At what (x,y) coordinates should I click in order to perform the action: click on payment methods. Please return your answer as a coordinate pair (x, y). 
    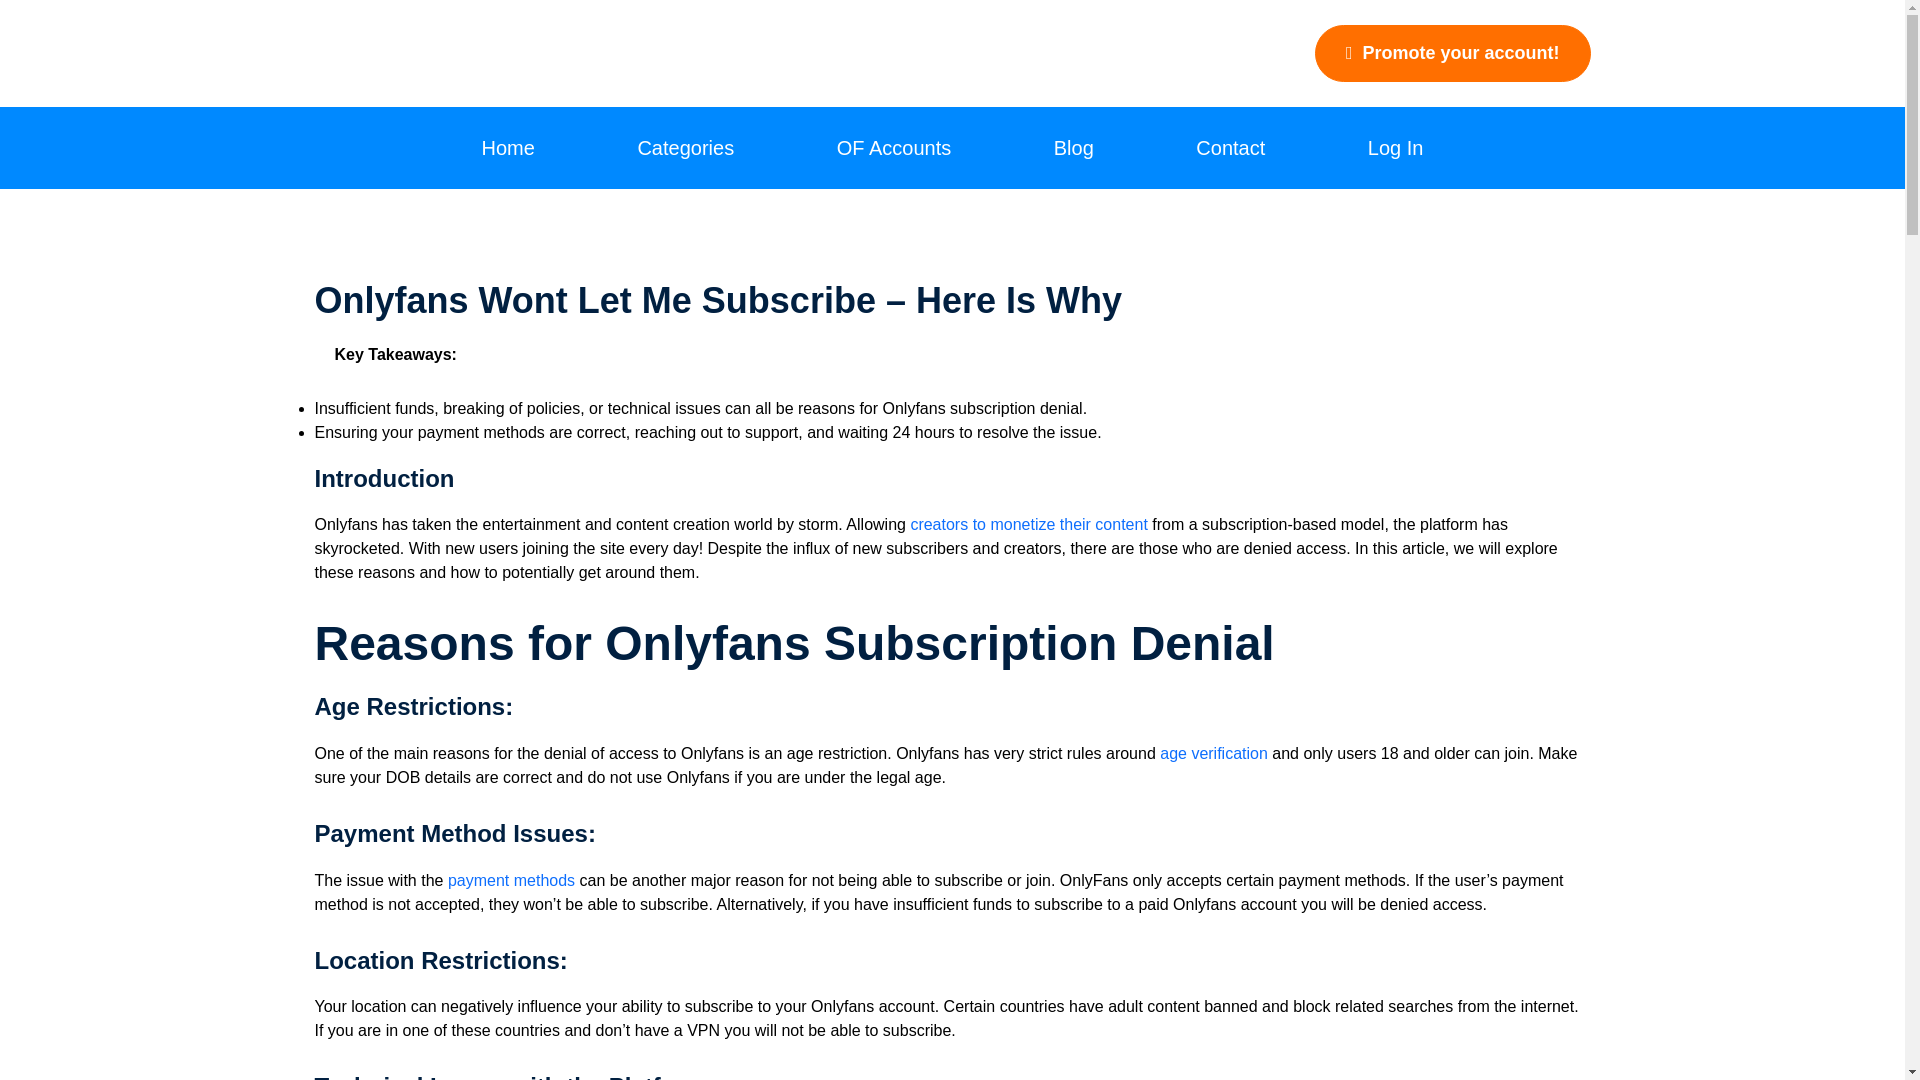
    Looking at the image, I should click on (510, 880).